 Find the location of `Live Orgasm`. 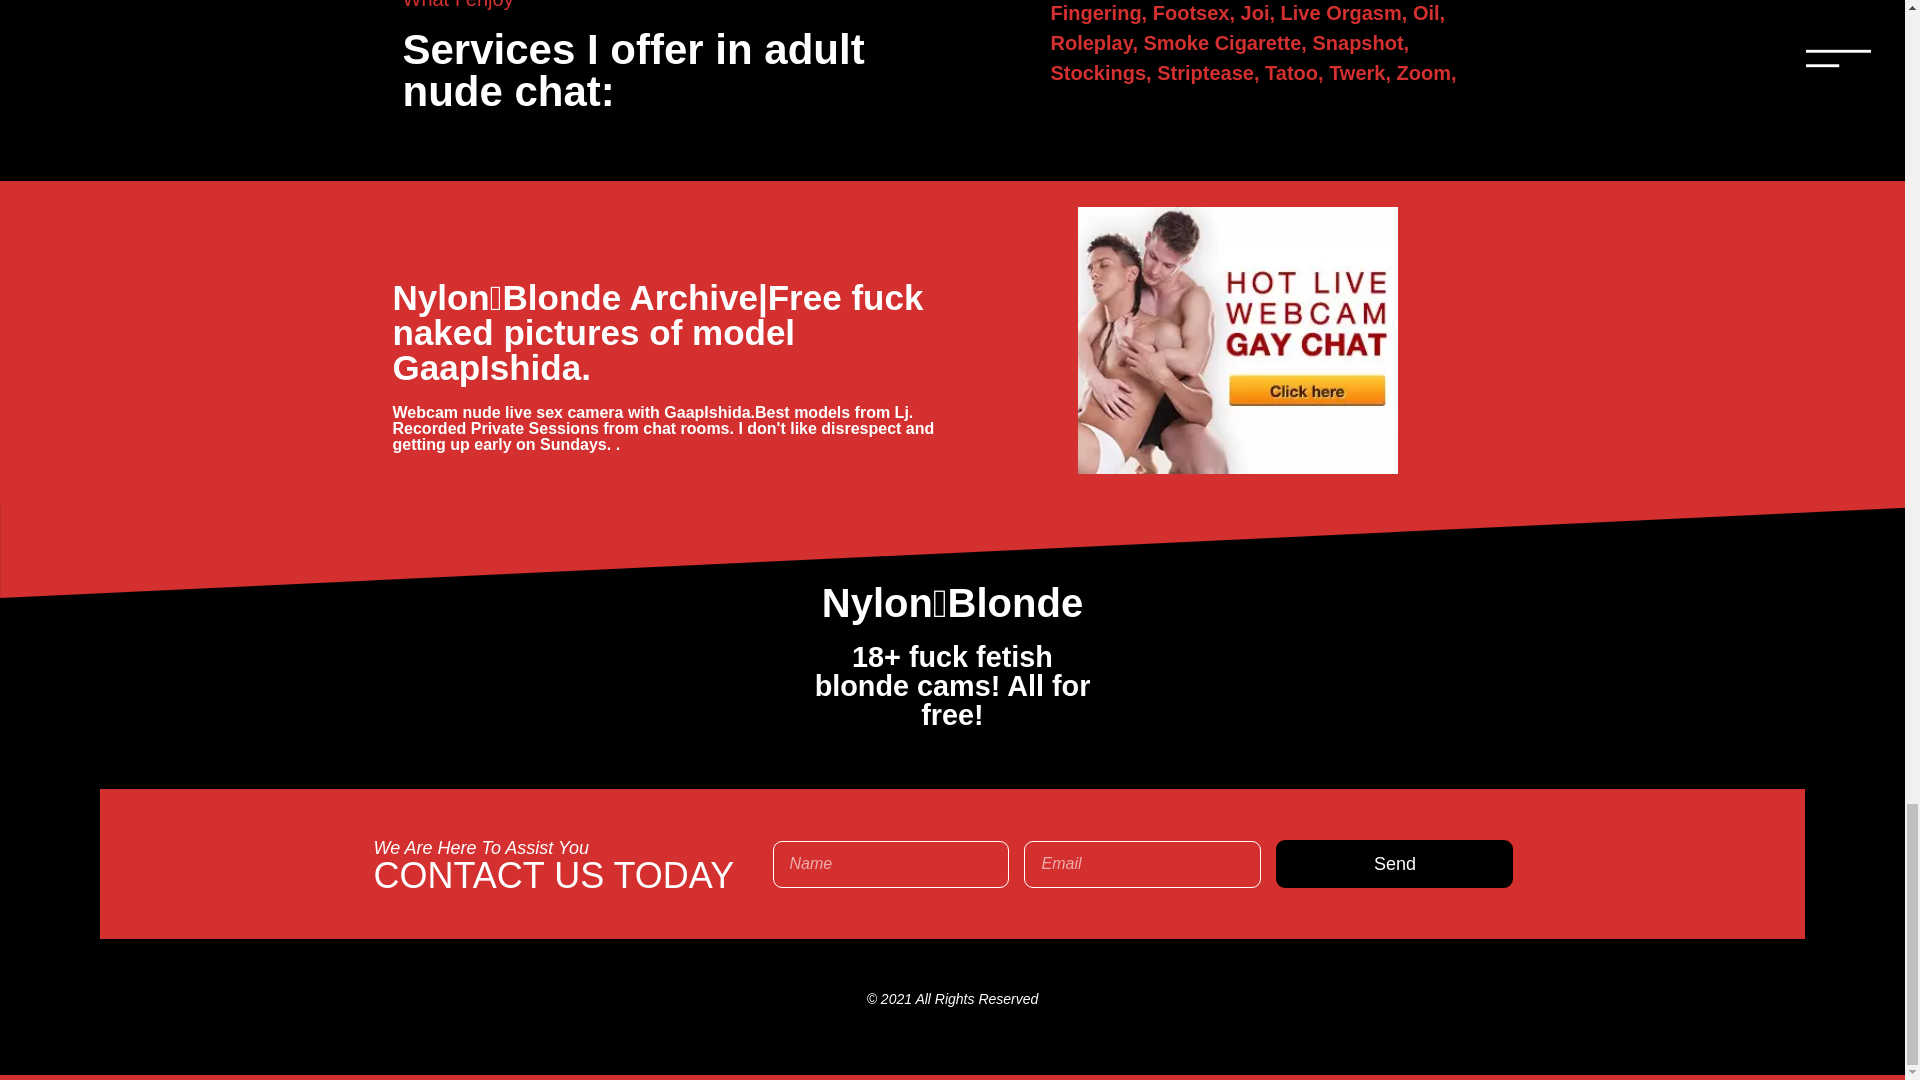

Live Orgasm is located at coordinates (1346, 12).